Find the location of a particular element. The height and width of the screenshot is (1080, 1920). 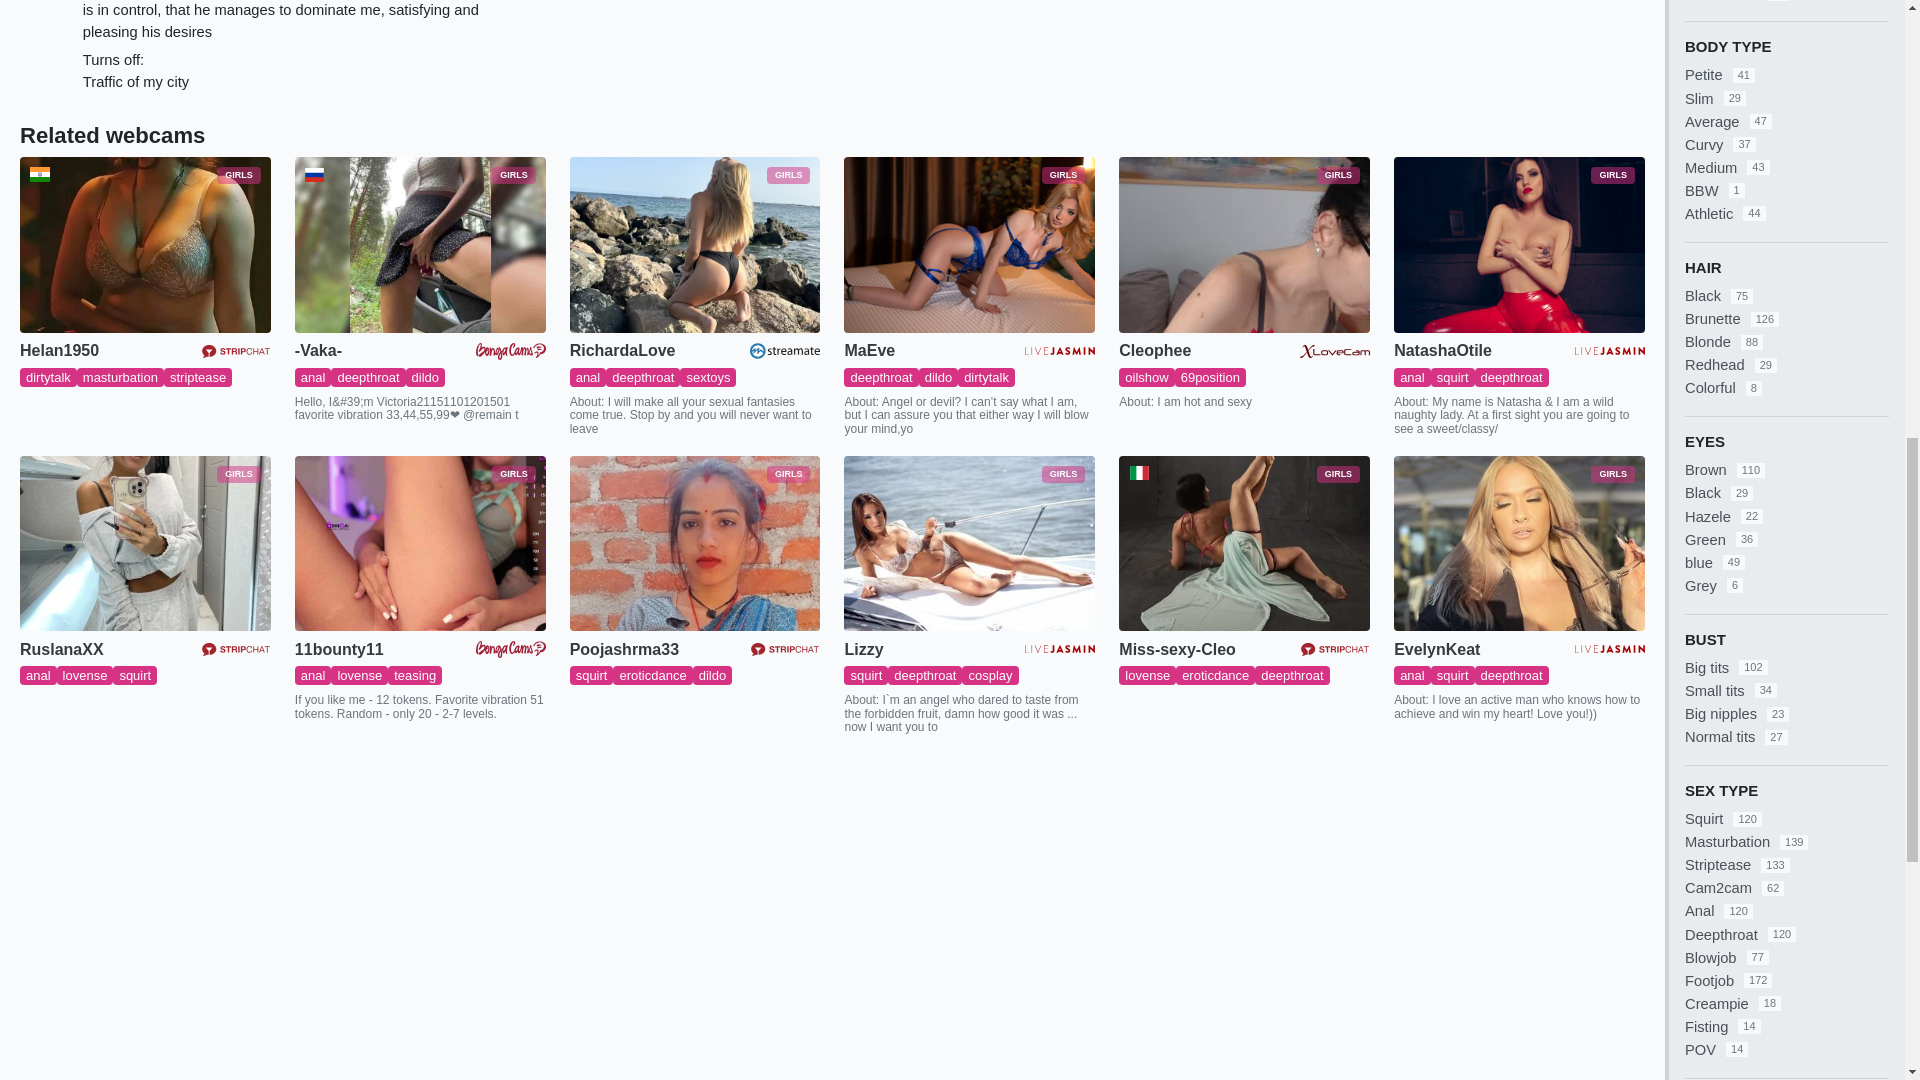

CleopheeLive Webcam is located at coordinates (1244, 244).